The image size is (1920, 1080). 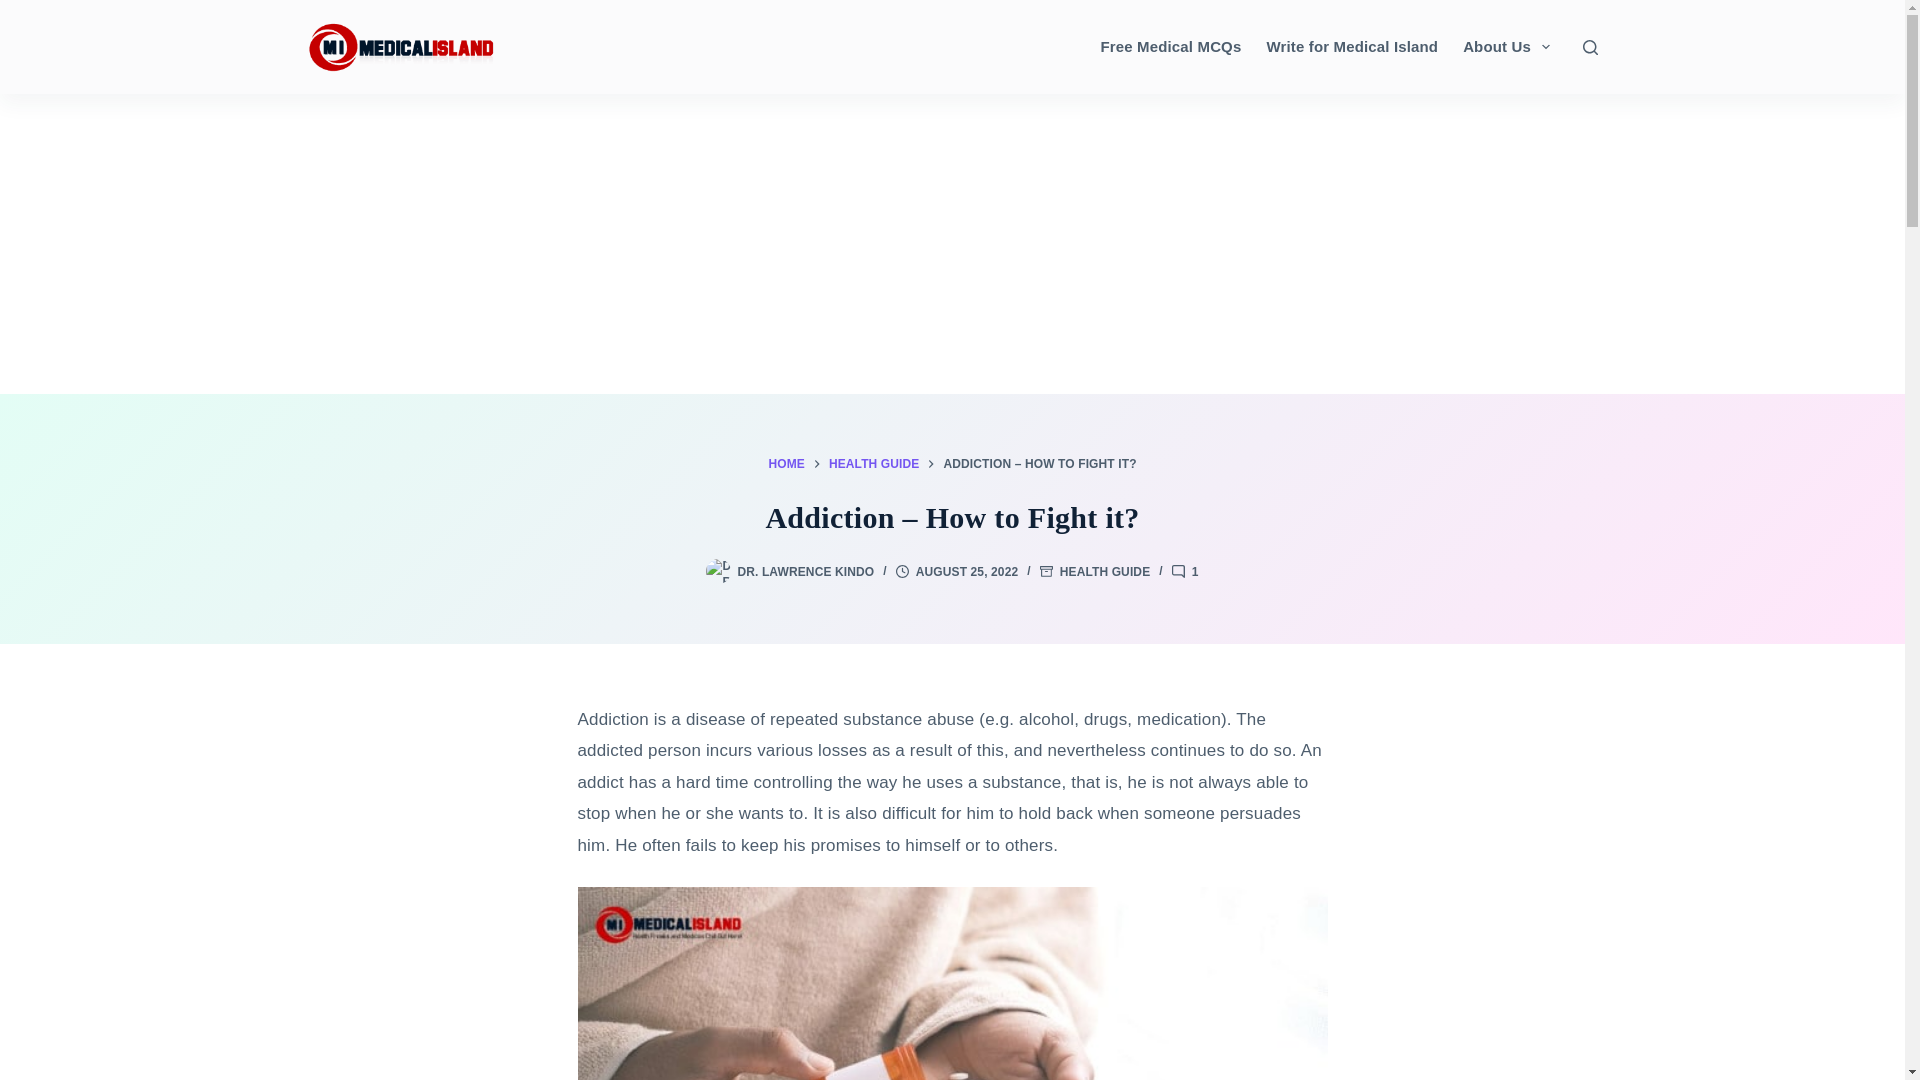 What do you see at coordinates (1104, 571) in the screenshot?
I see `HEALTH GUIDE` at bounding box center [1104, 571].